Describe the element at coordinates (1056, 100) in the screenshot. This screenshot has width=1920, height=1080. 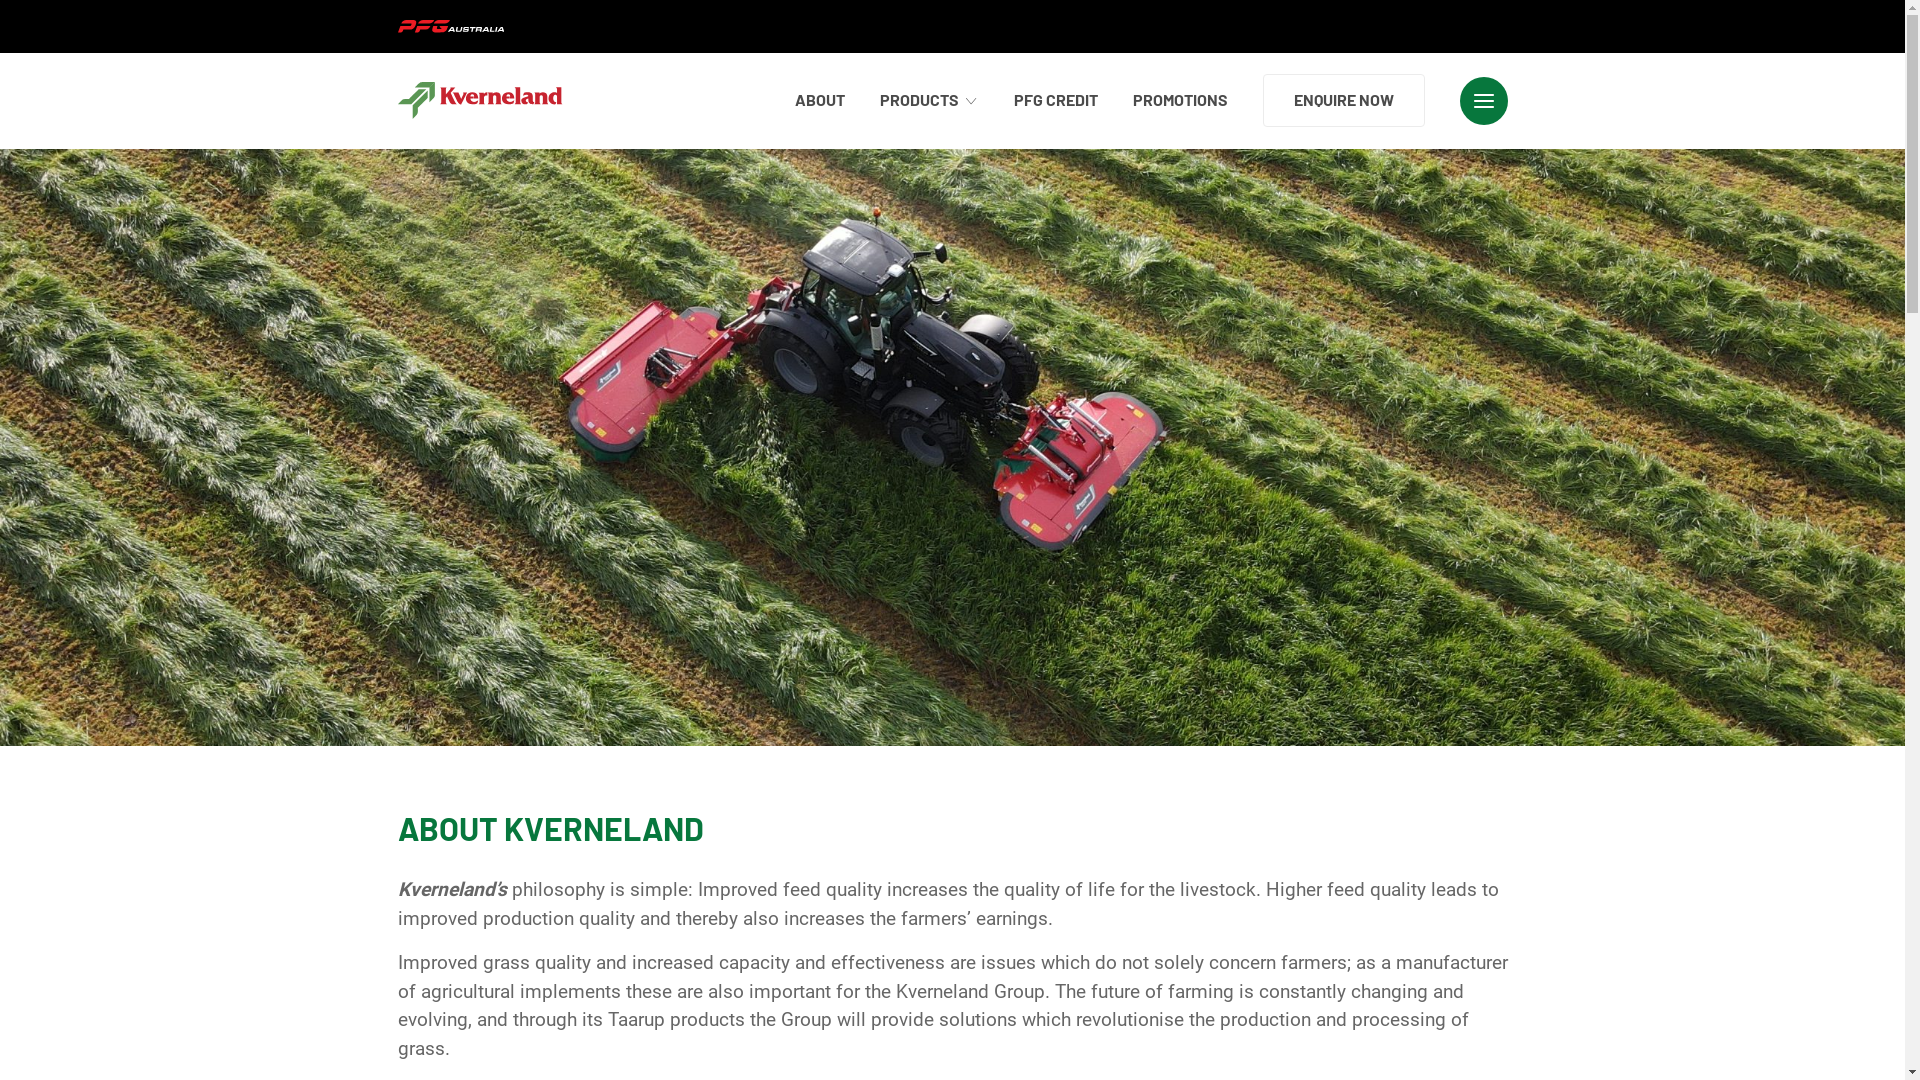
I see `PFG CREDIT` at that location.